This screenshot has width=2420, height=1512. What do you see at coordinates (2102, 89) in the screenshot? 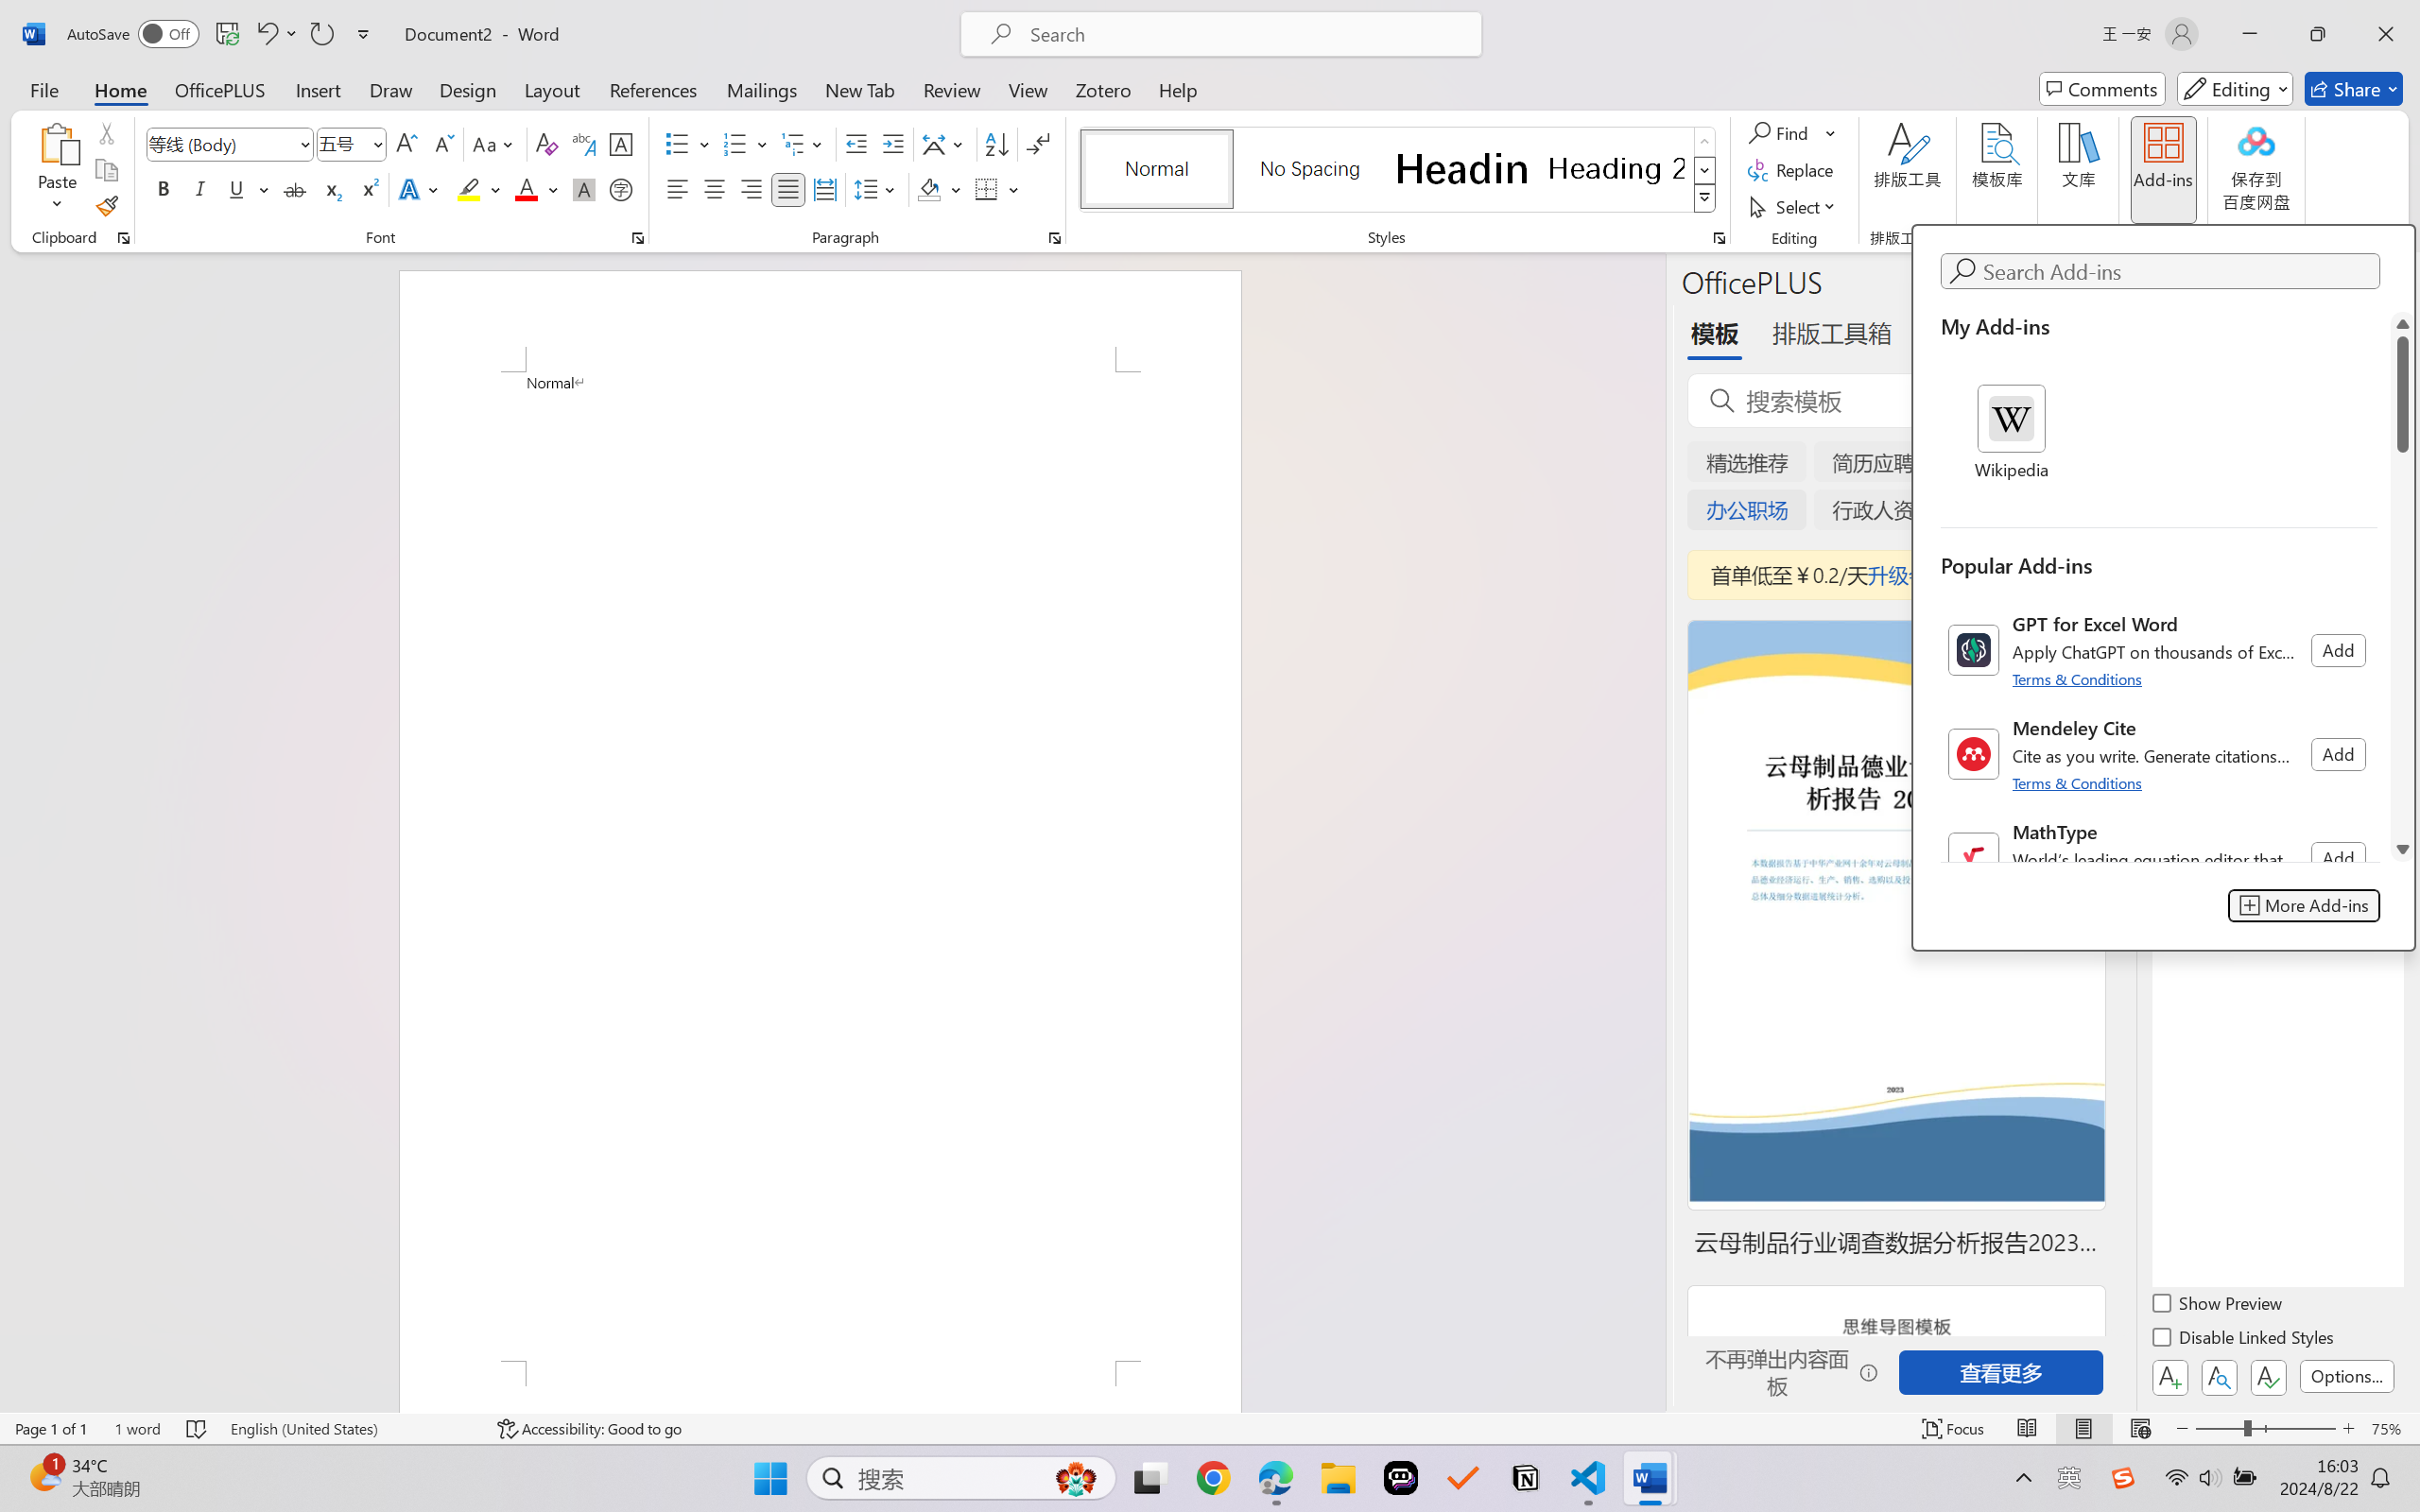
I see `Comments` at bounding box center [2102, 89].